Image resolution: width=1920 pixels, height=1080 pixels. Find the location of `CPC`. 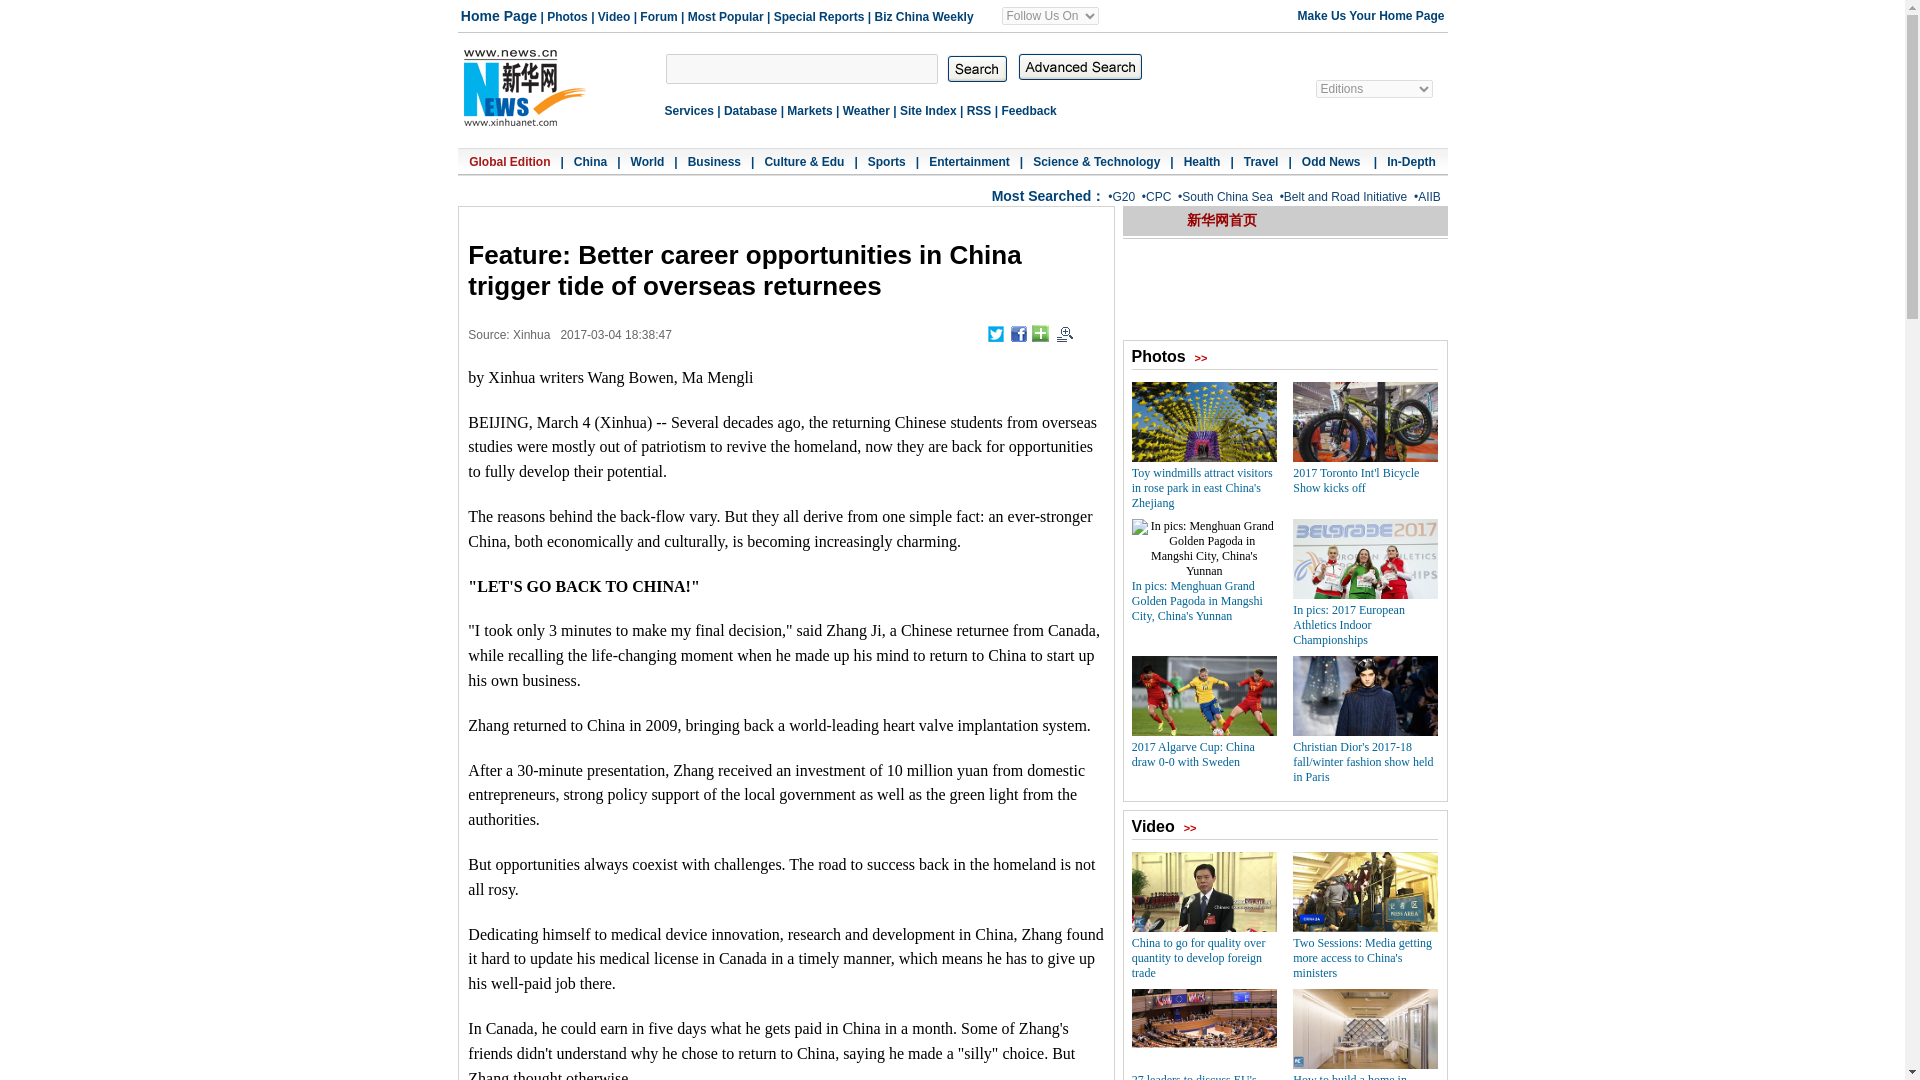

CPC is located at coordinates (1158, 197).